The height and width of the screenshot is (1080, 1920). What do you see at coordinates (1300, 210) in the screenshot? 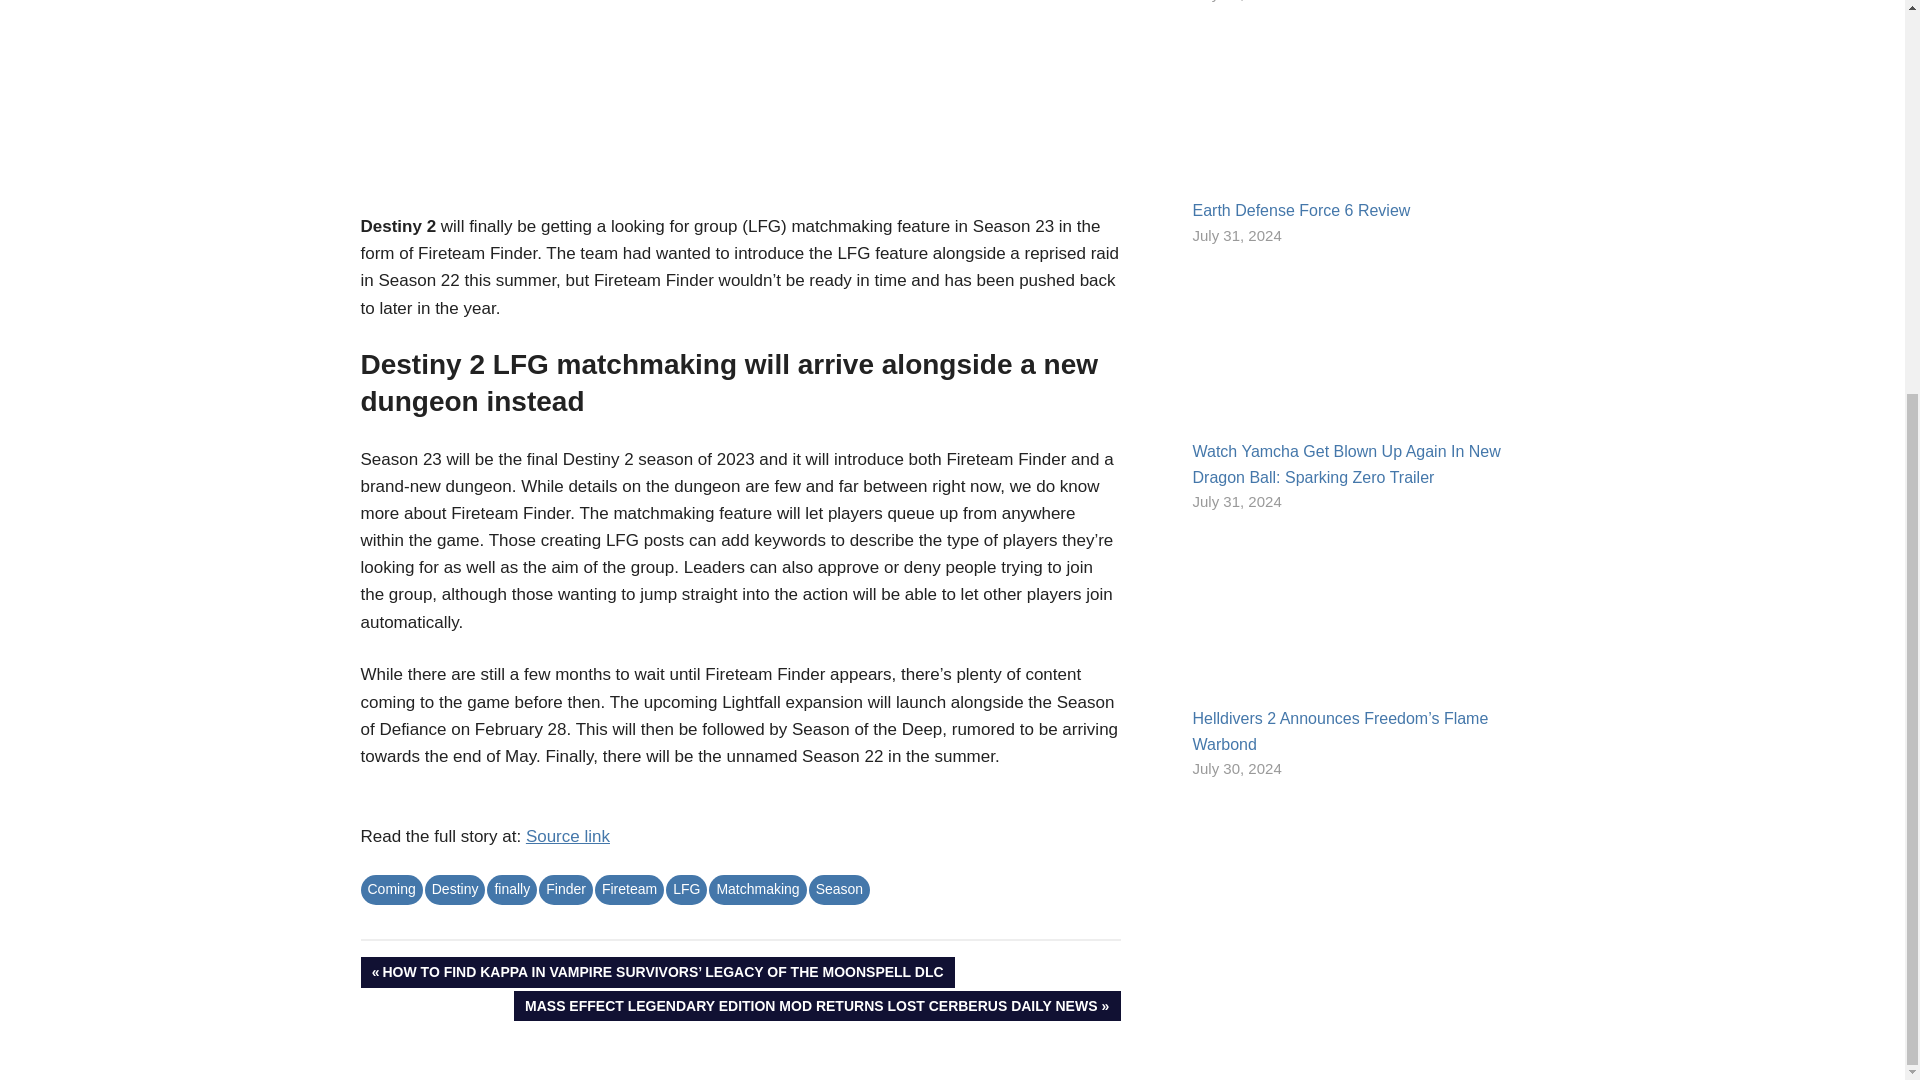
I see `Earth Defense Force 6 Review` at bounding box center [1300, 210].